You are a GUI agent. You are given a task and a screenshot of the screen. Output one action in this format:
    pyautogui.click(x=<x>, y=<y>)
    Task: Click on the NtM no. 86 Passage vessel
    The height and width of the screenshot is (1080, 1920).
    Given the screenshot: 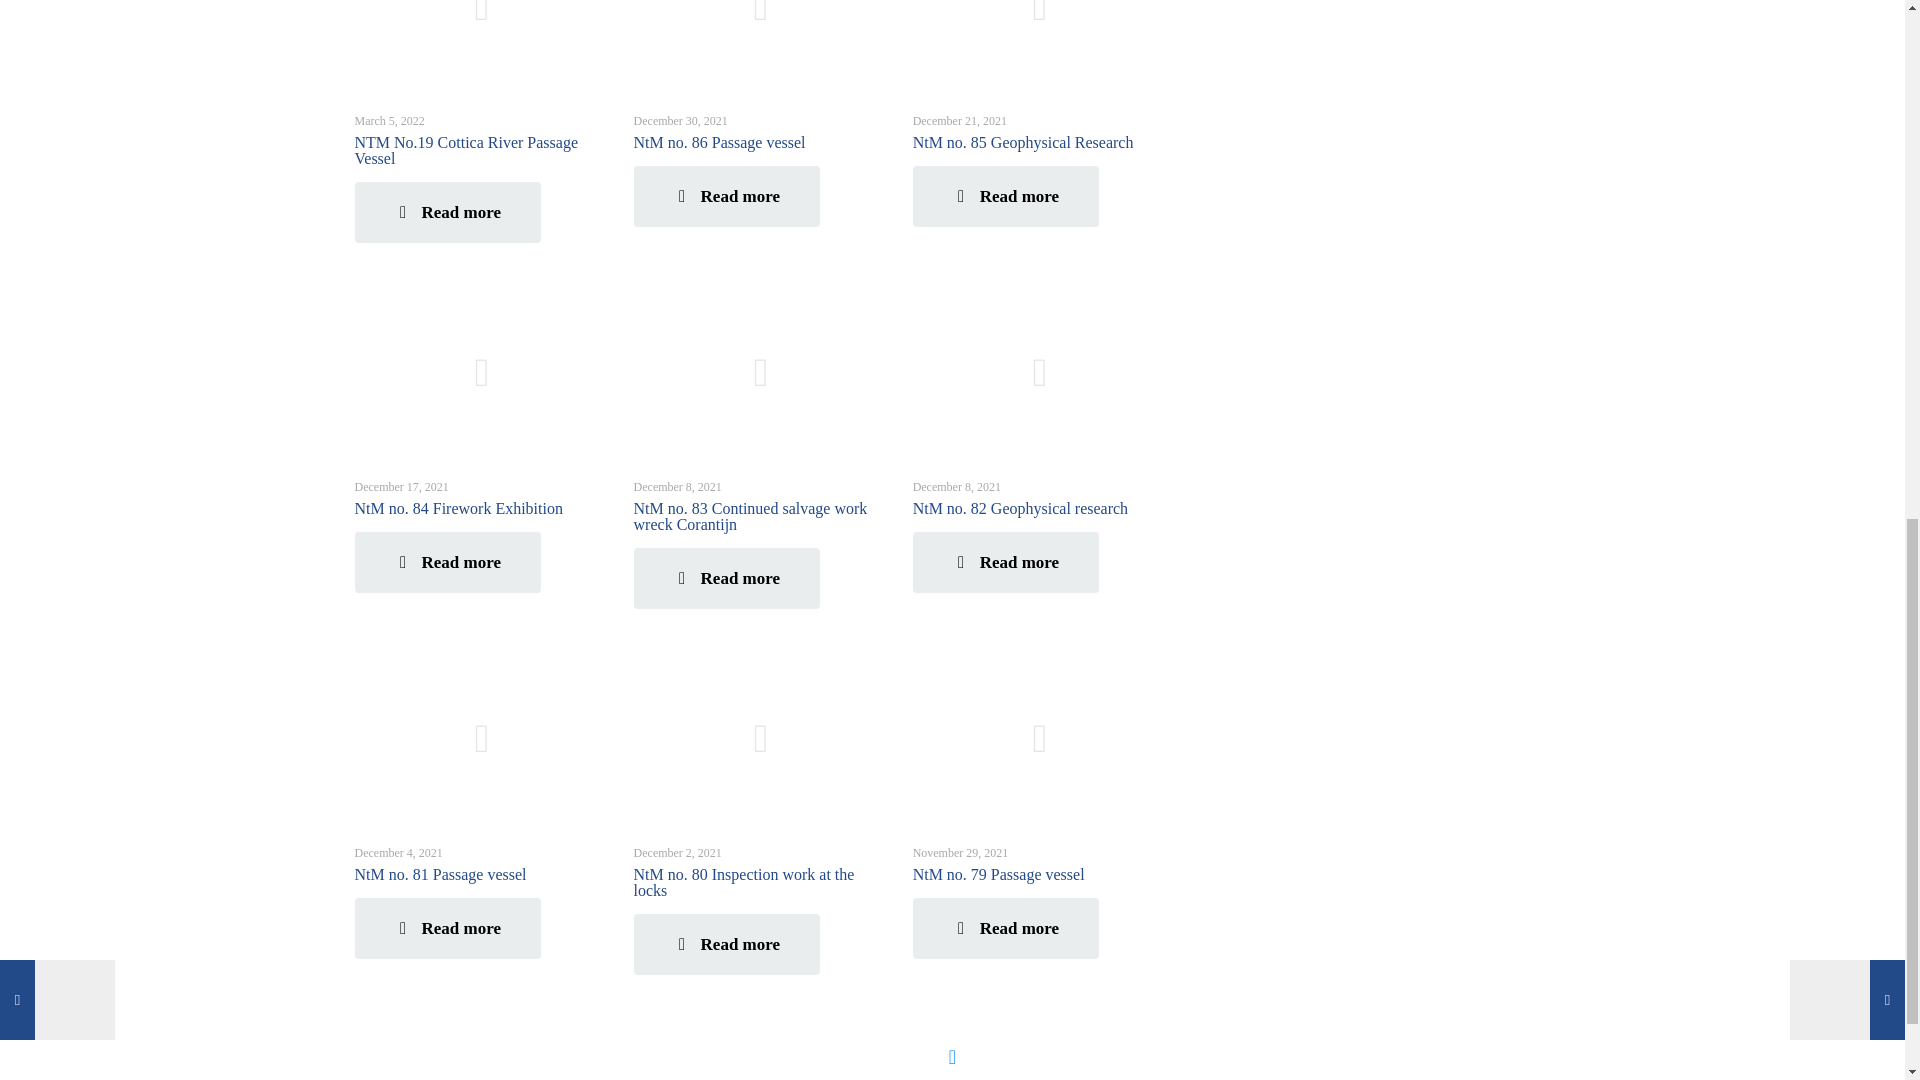 What is the action you would take?
    pyautogui.click(x=720, y=142)
    